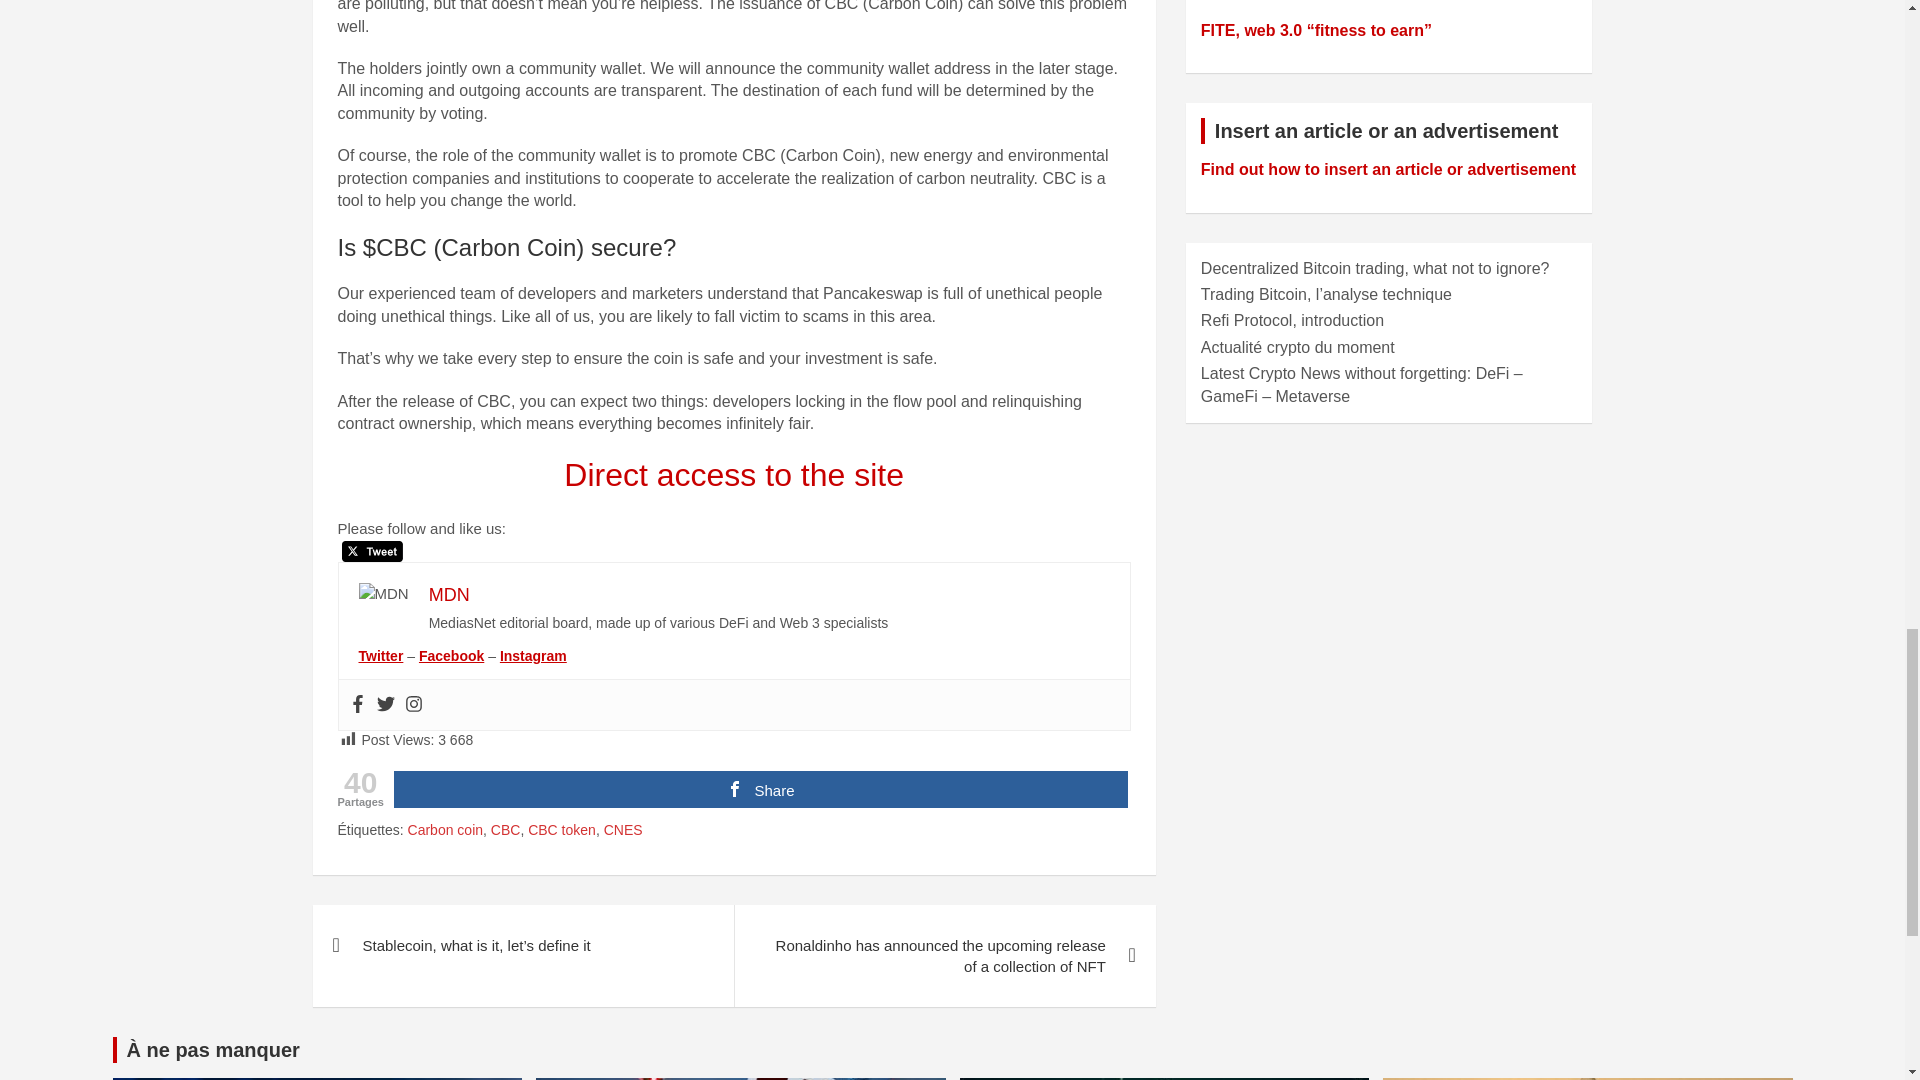 Image resolution: width=1920 pixels, height=1080 pixels. I want to click on Facebook, so click(356, 704).